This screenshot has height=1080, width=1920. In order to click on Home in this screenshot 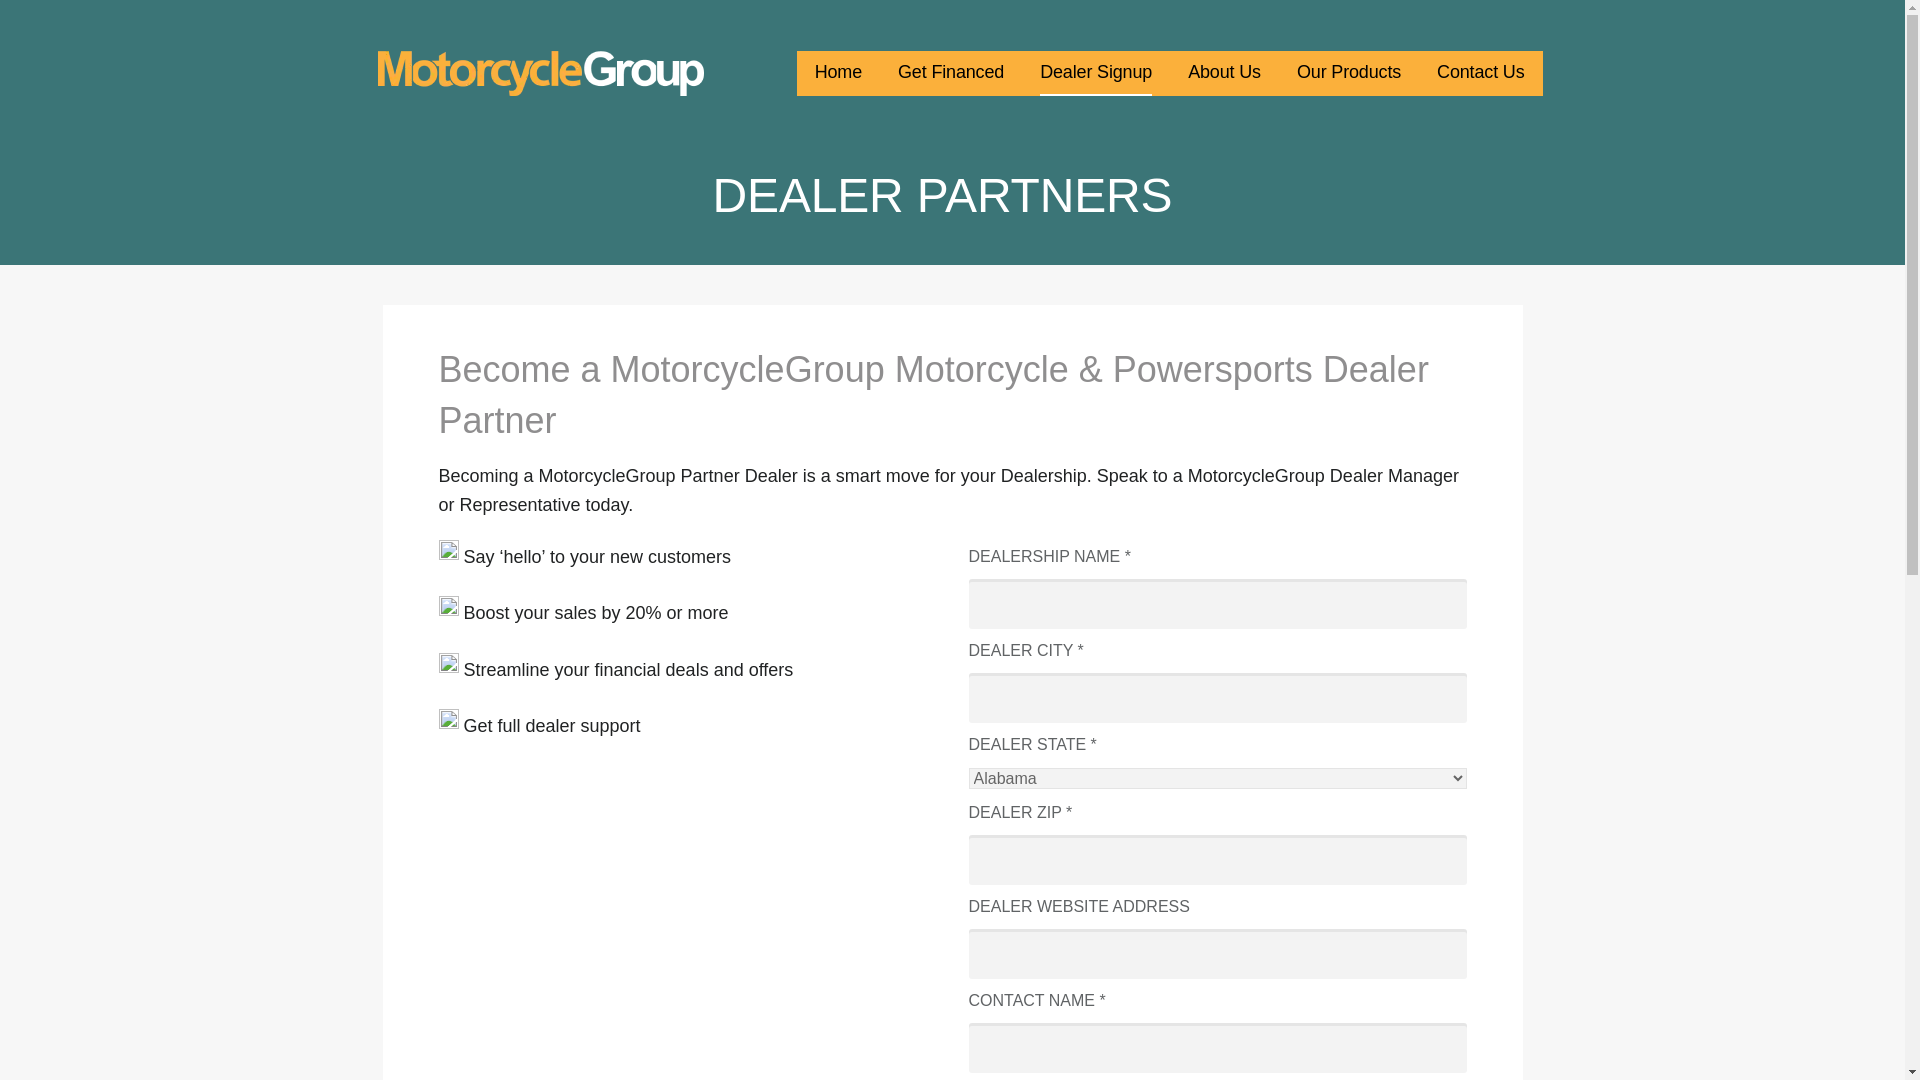, I will do `click(838, 73)`.